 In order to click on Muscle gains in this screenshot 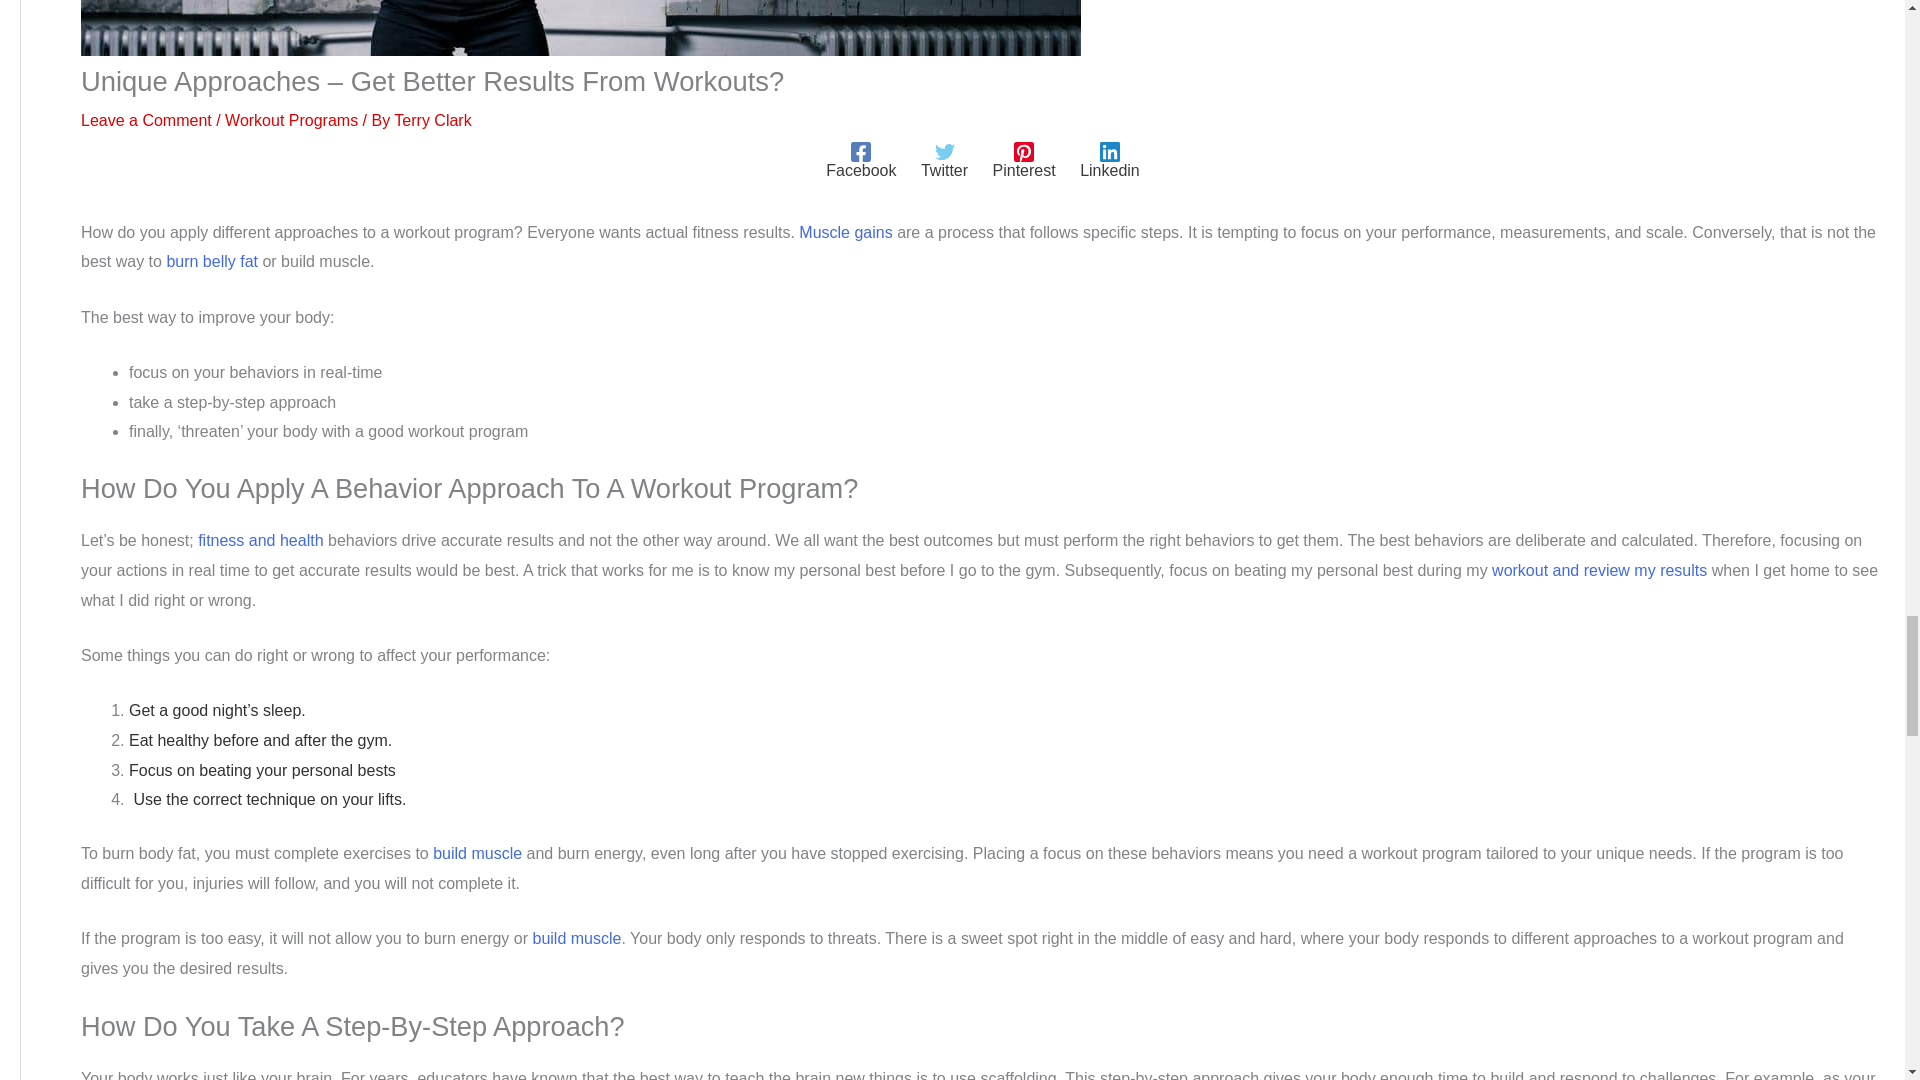, I will do `click(845, 232)`.